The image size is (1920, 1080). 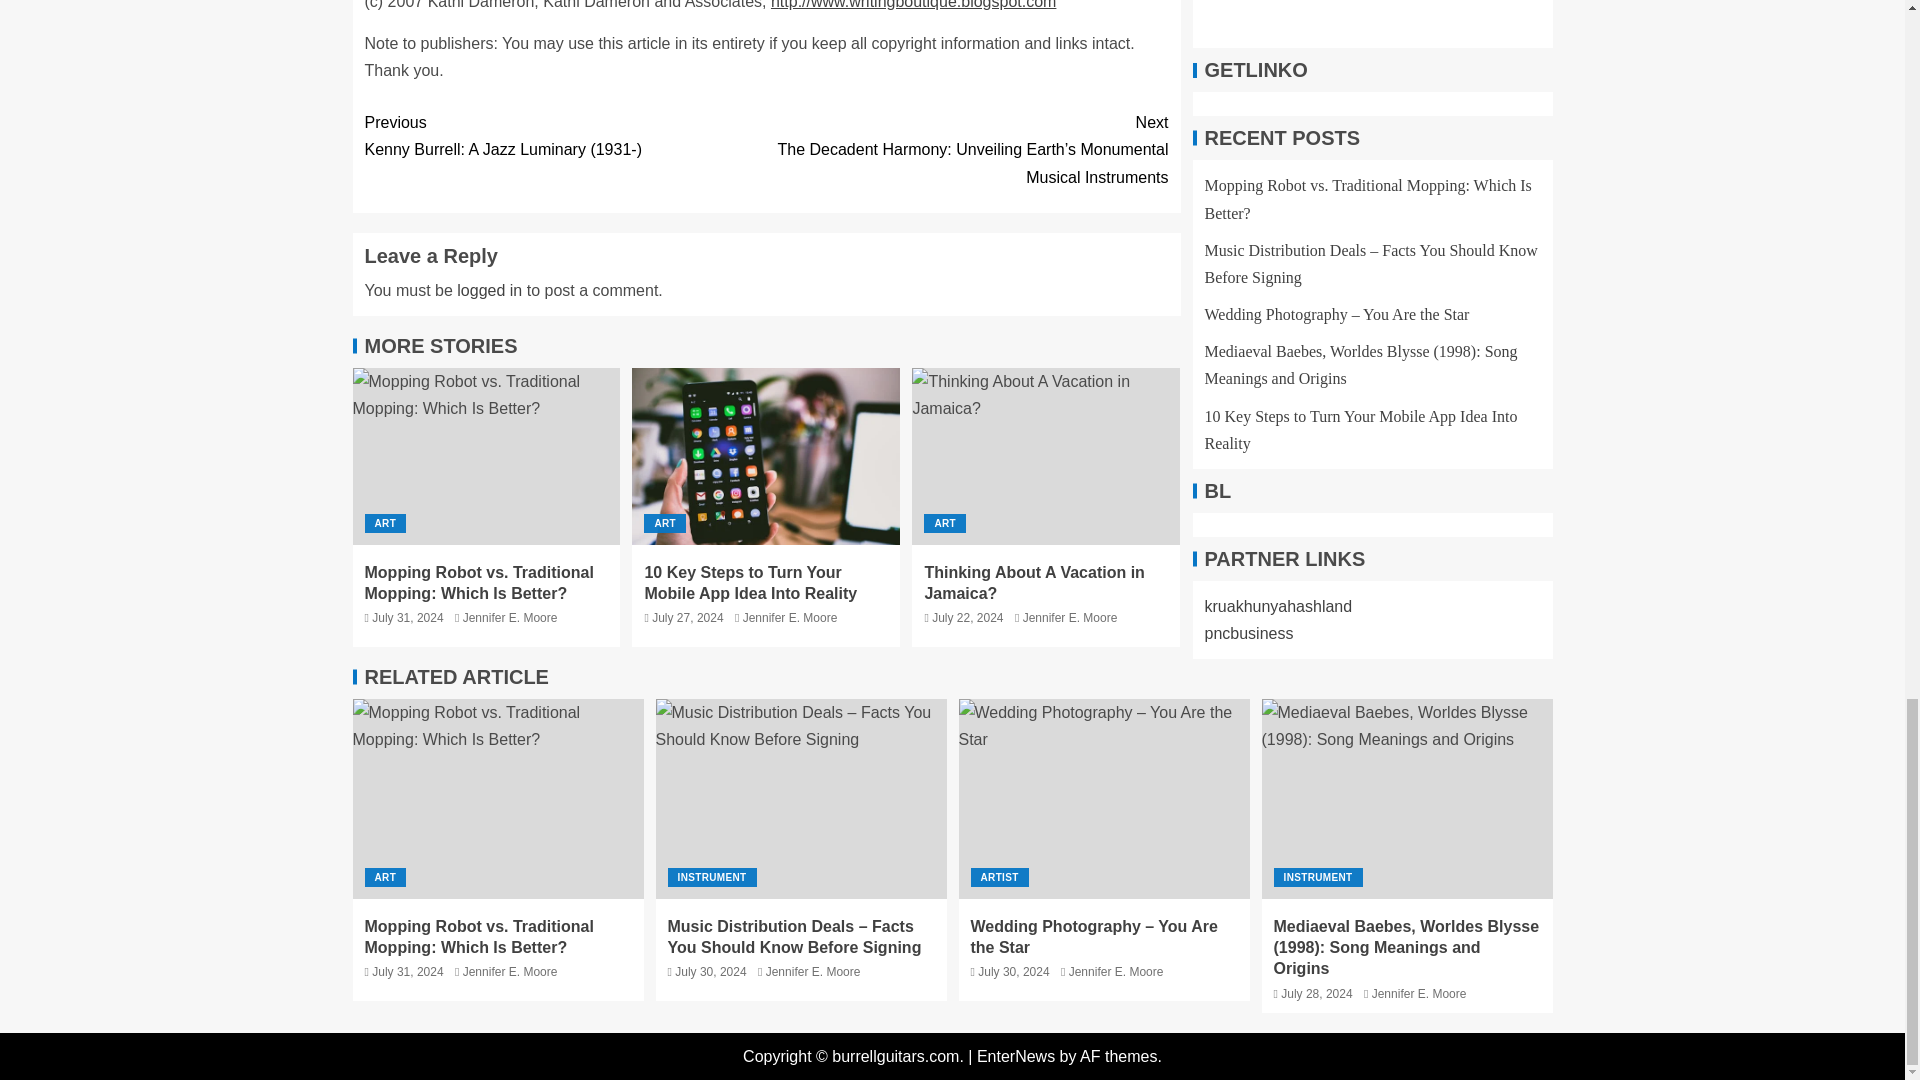 What do you see at coordinates (489, 290) in the screenshot?
I see `logged in` at bounding box center [489, 290].